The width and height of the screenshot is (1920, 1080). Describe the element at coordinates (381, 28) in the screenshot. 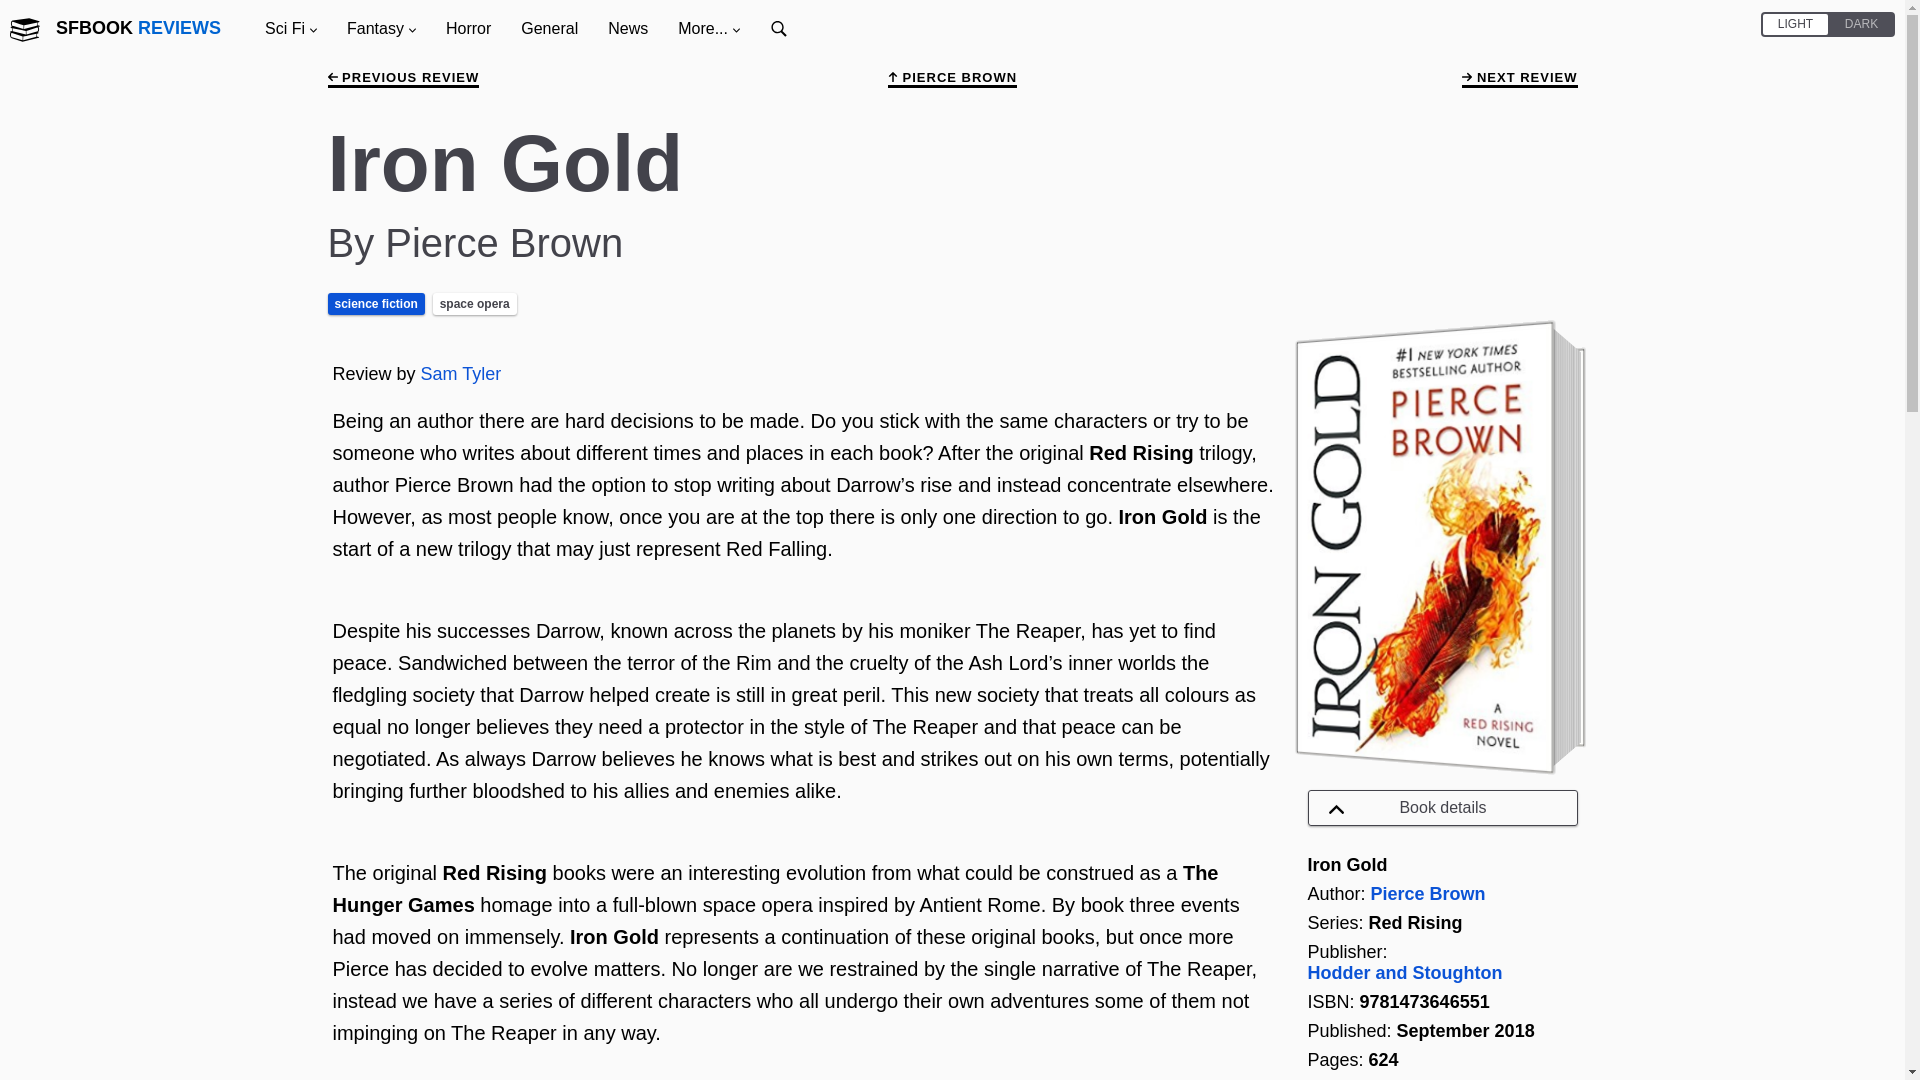

I see `Fantasy` at that location.